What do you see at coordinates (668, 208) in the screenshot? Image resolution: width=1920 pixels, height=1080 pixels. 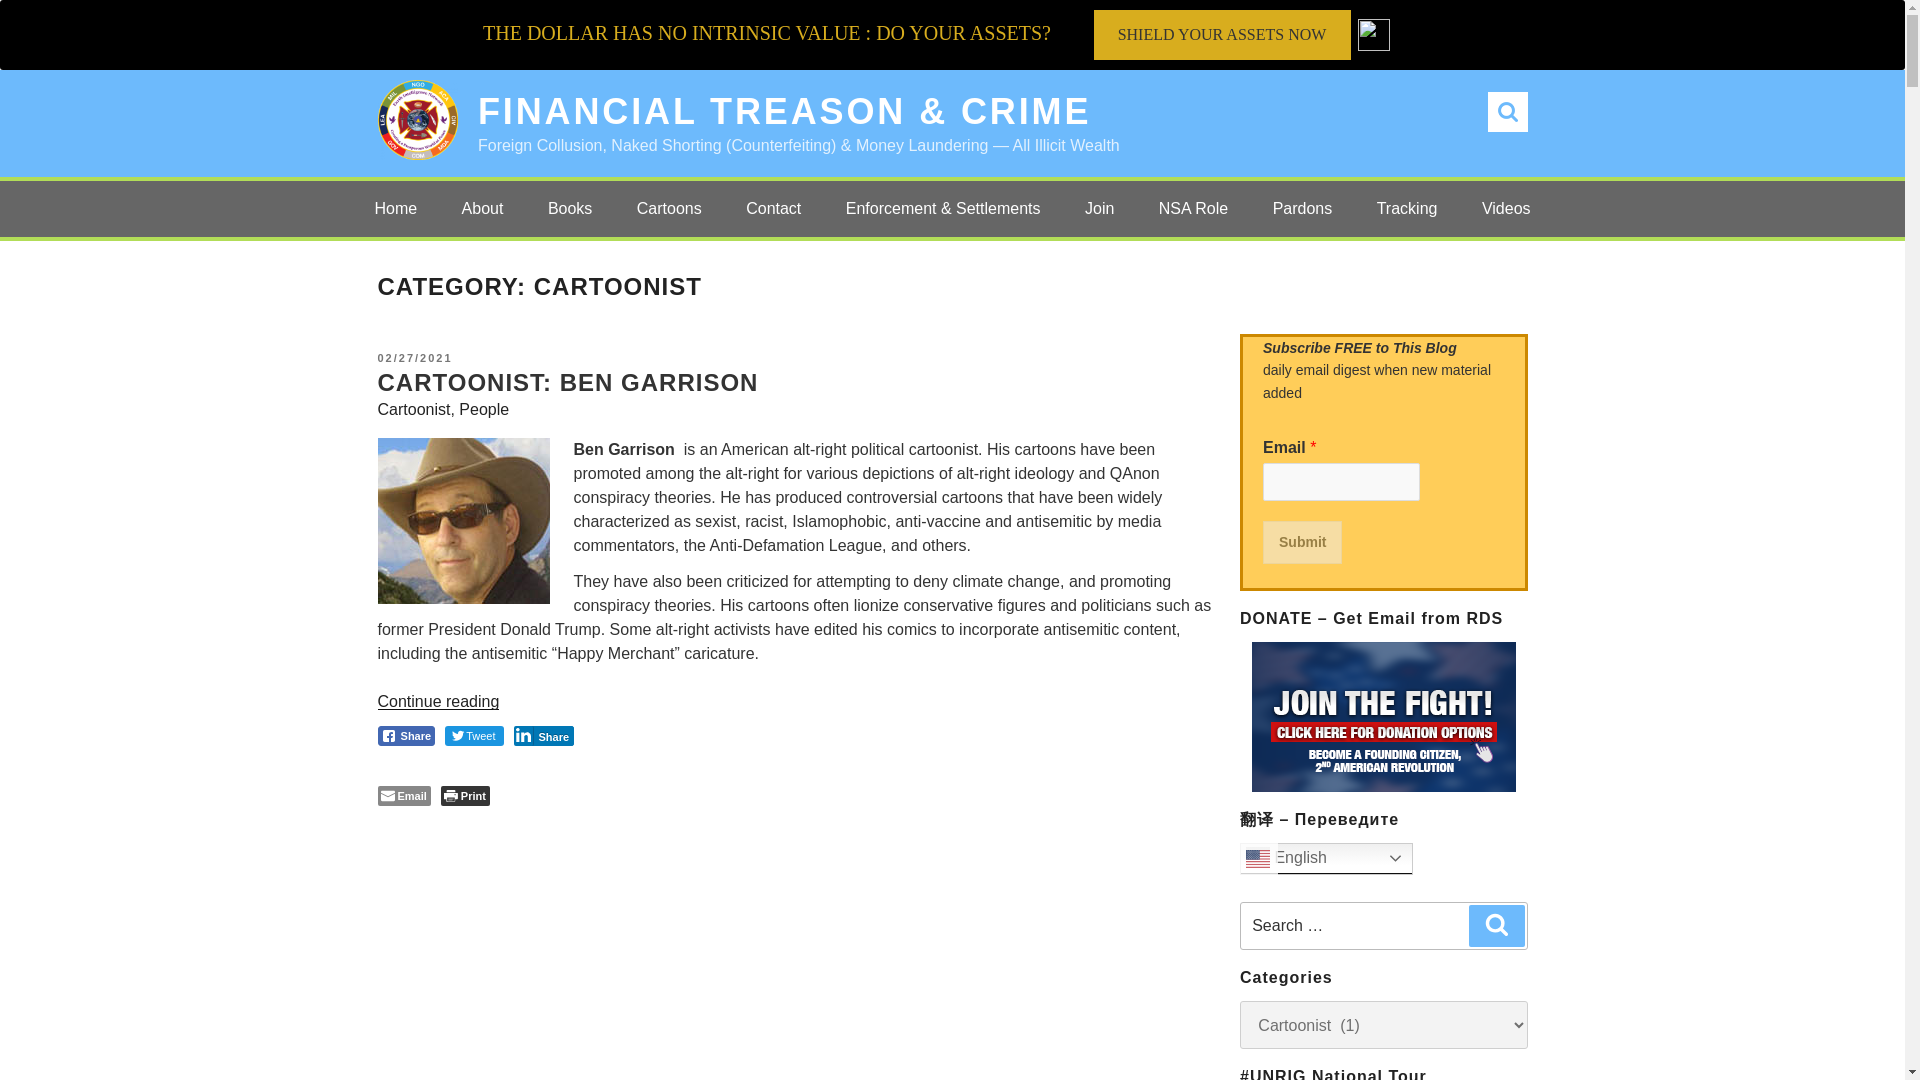 I see `Cartoons` at bounding box center [668, 208].